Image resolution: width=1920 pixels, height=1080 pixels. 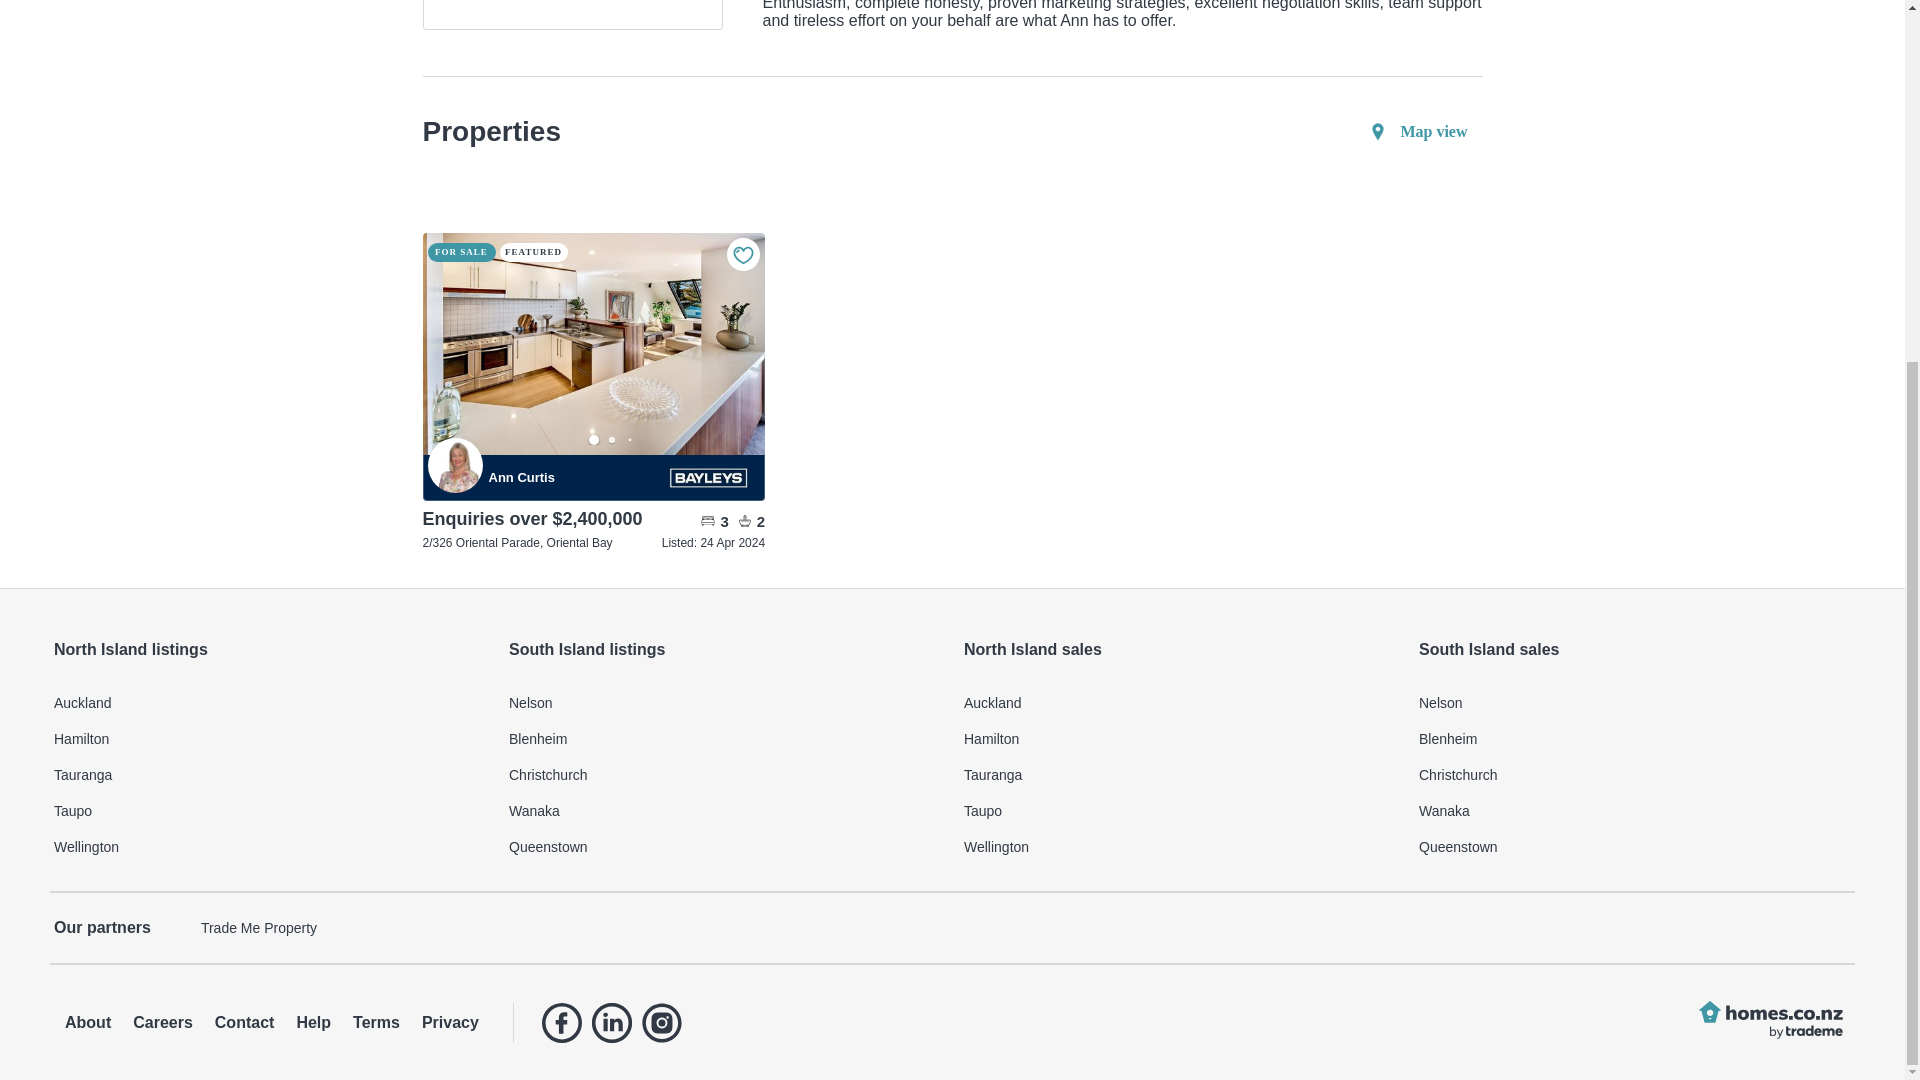 I want to click on Nelson, so click(x=724, y=702).